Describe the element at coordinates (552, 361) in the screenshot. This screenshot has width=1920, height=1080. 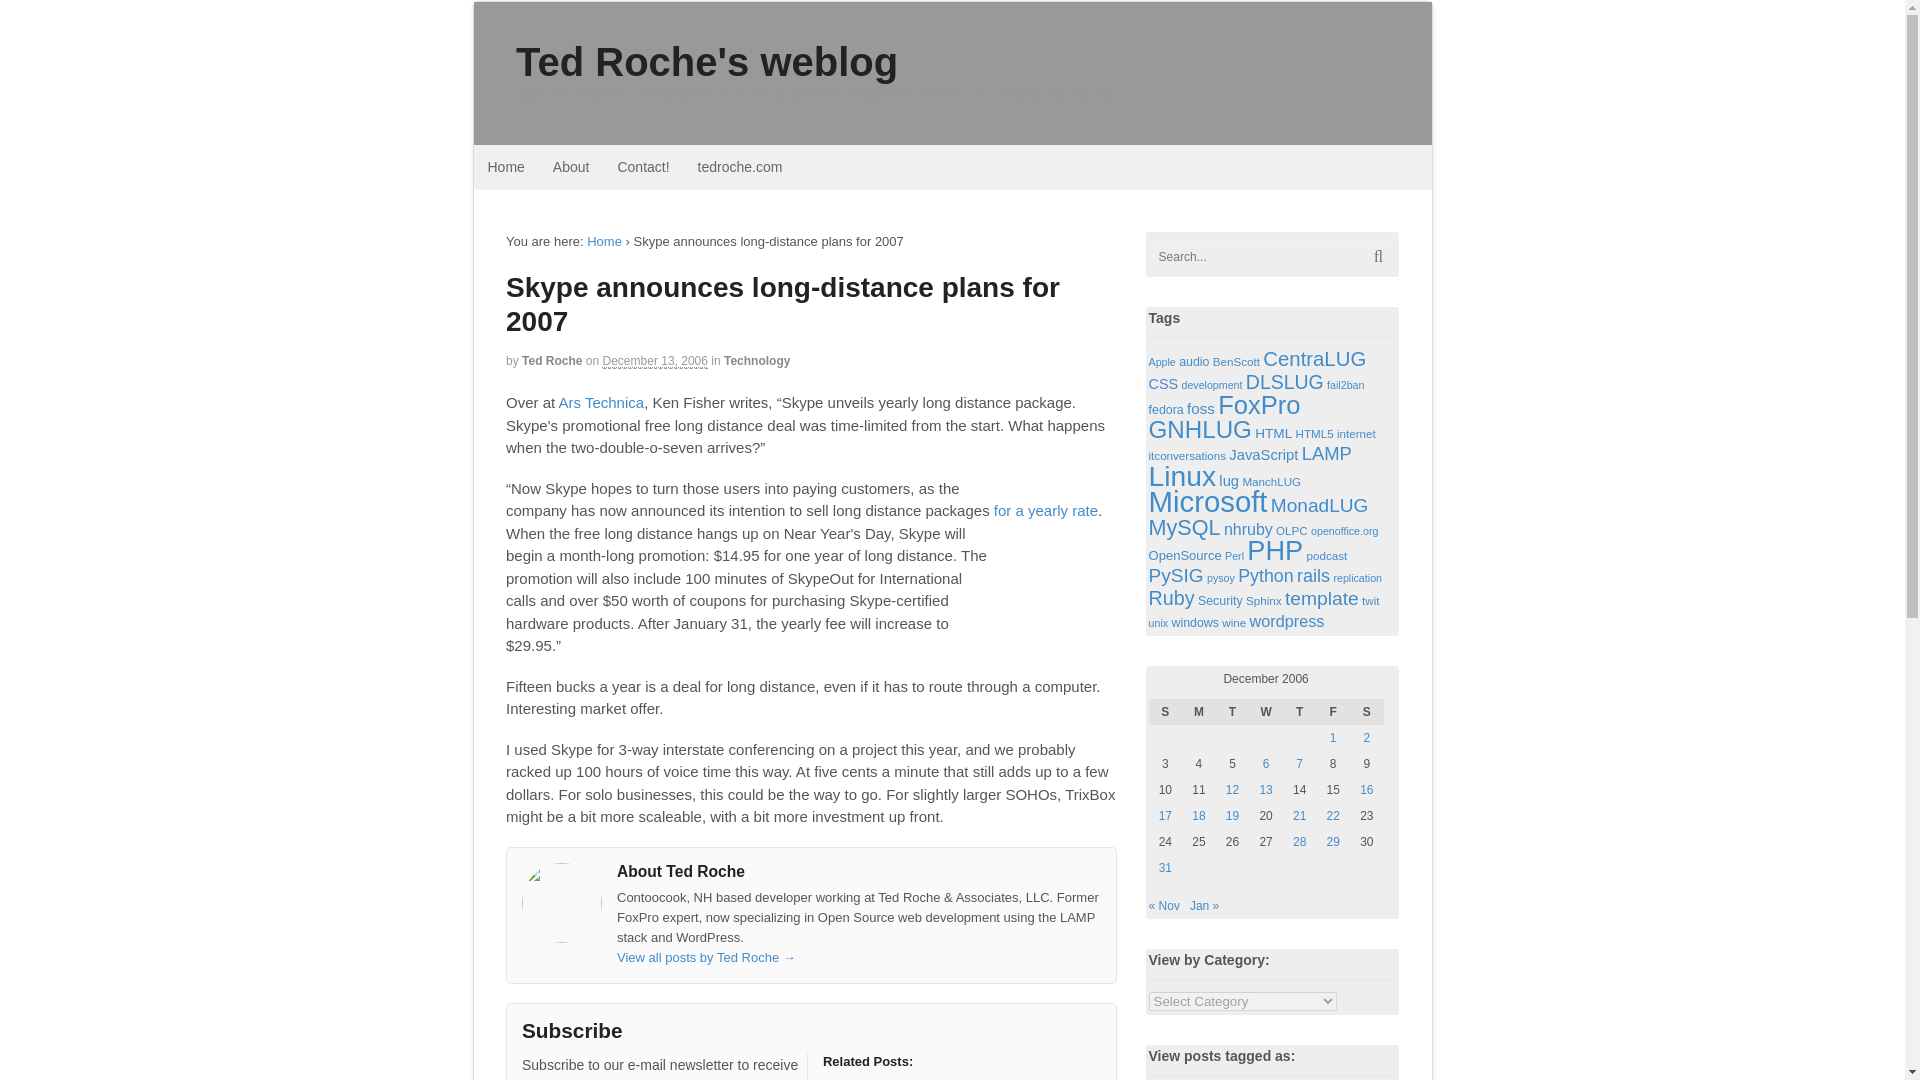
I see `Posts by Ted Roche` at that location.